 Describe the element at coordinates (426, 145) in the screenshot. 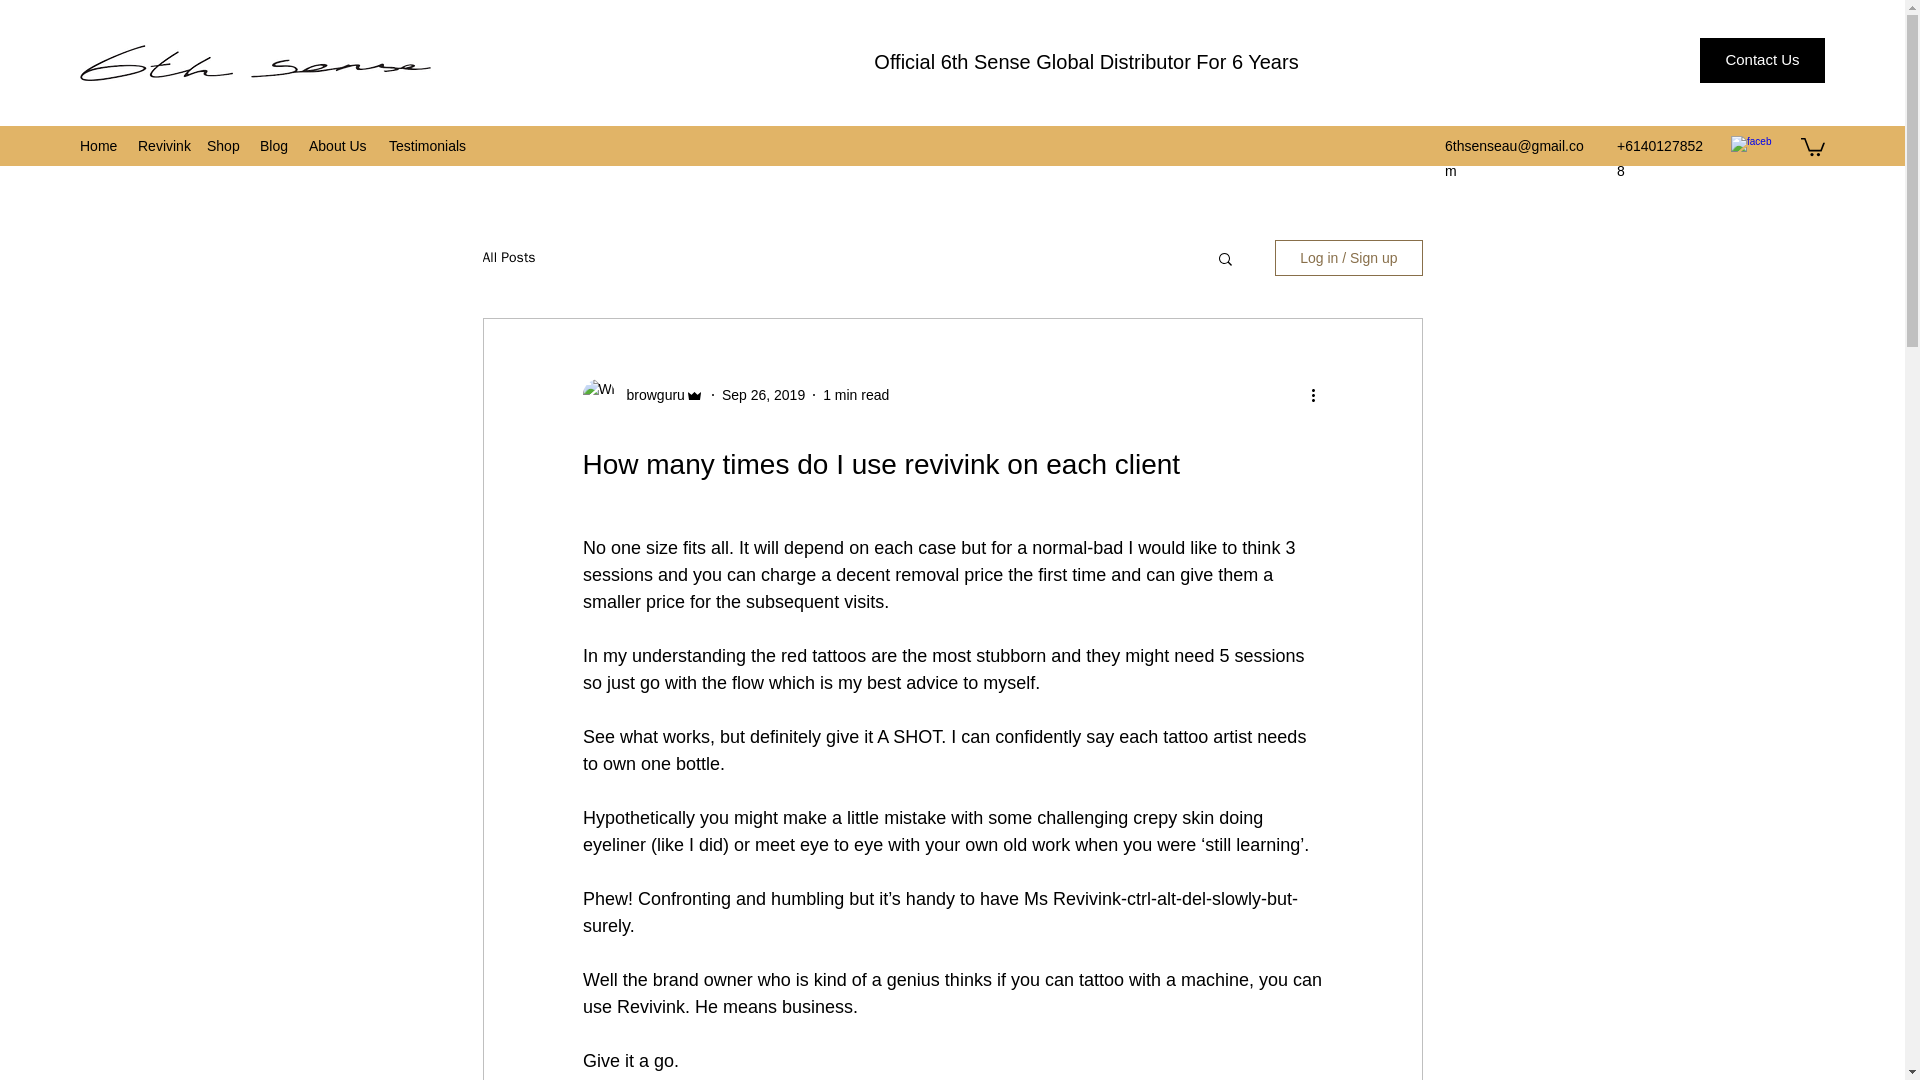

I see `Testimonials` at that location.